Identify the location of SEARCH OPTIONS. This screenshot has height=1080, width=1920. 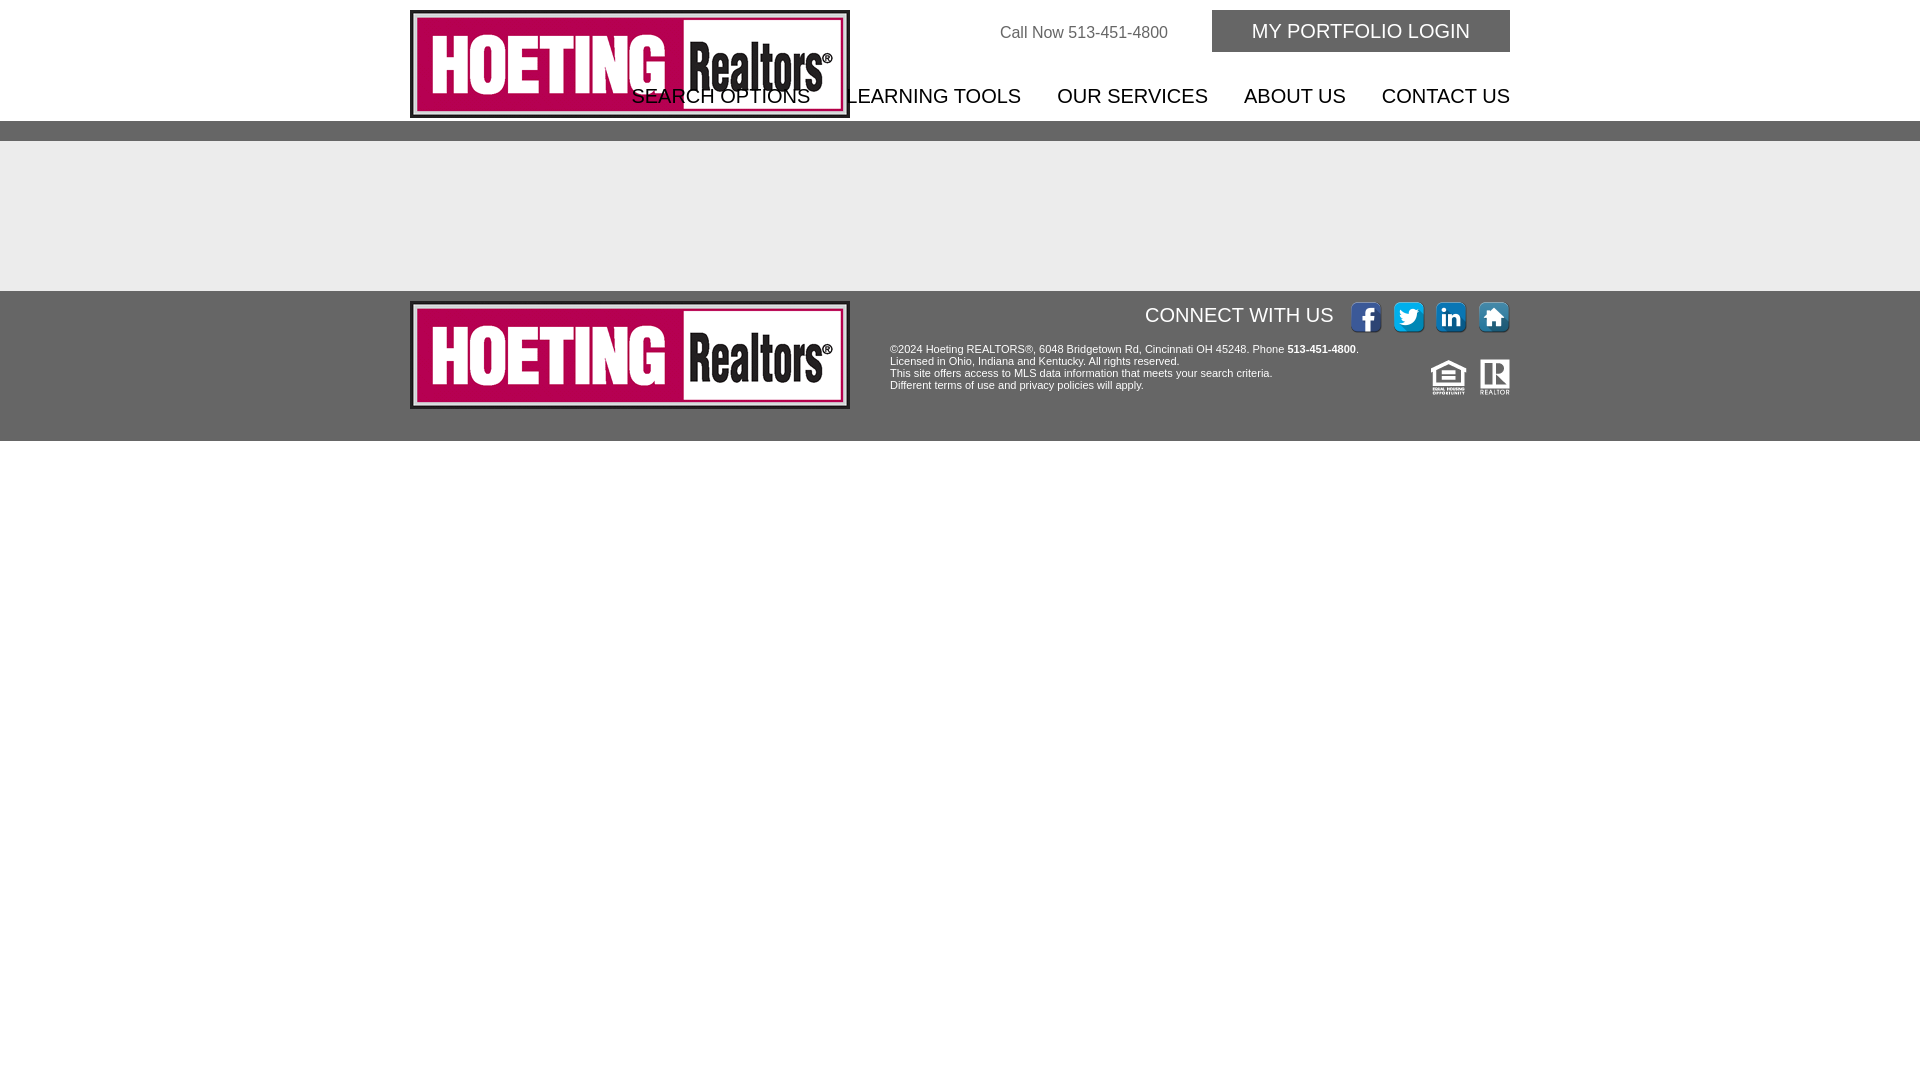
(720, 96).